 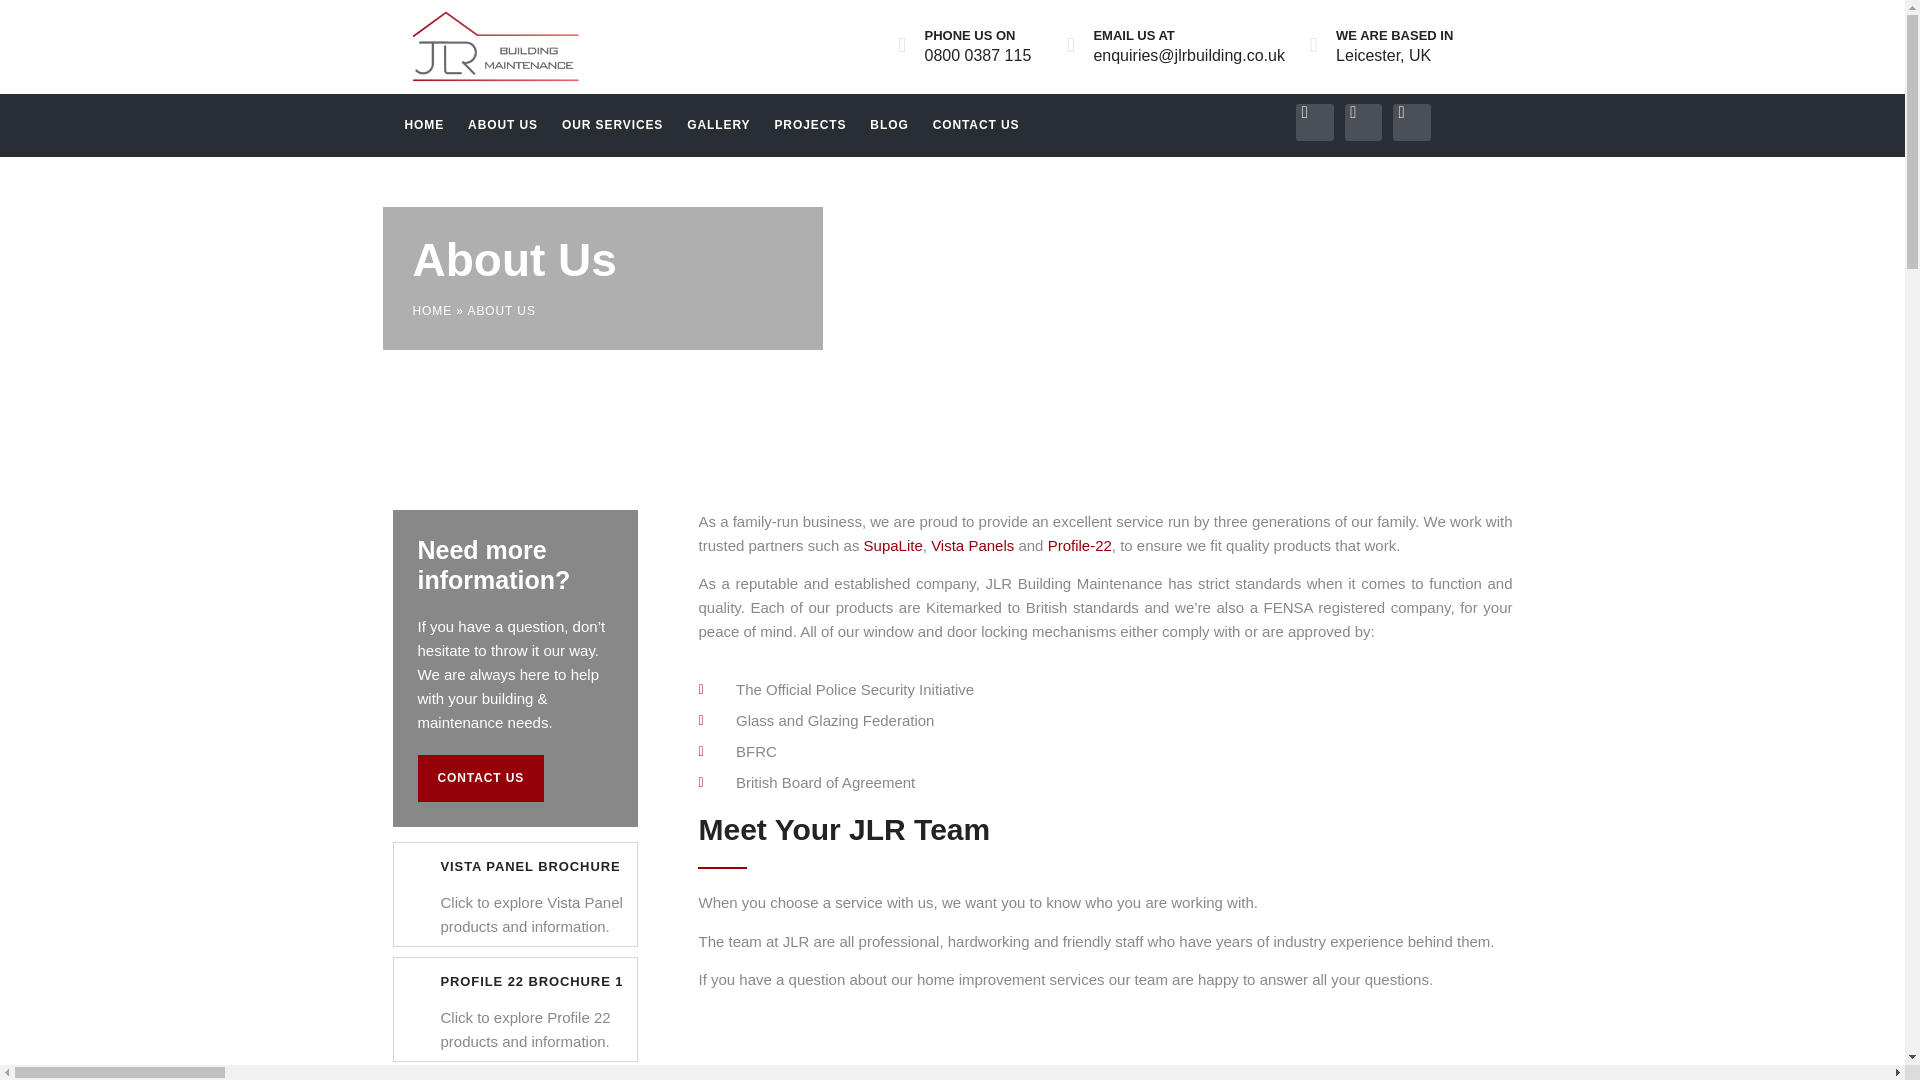 I want to click on HOME, so click(x=432, y=310).